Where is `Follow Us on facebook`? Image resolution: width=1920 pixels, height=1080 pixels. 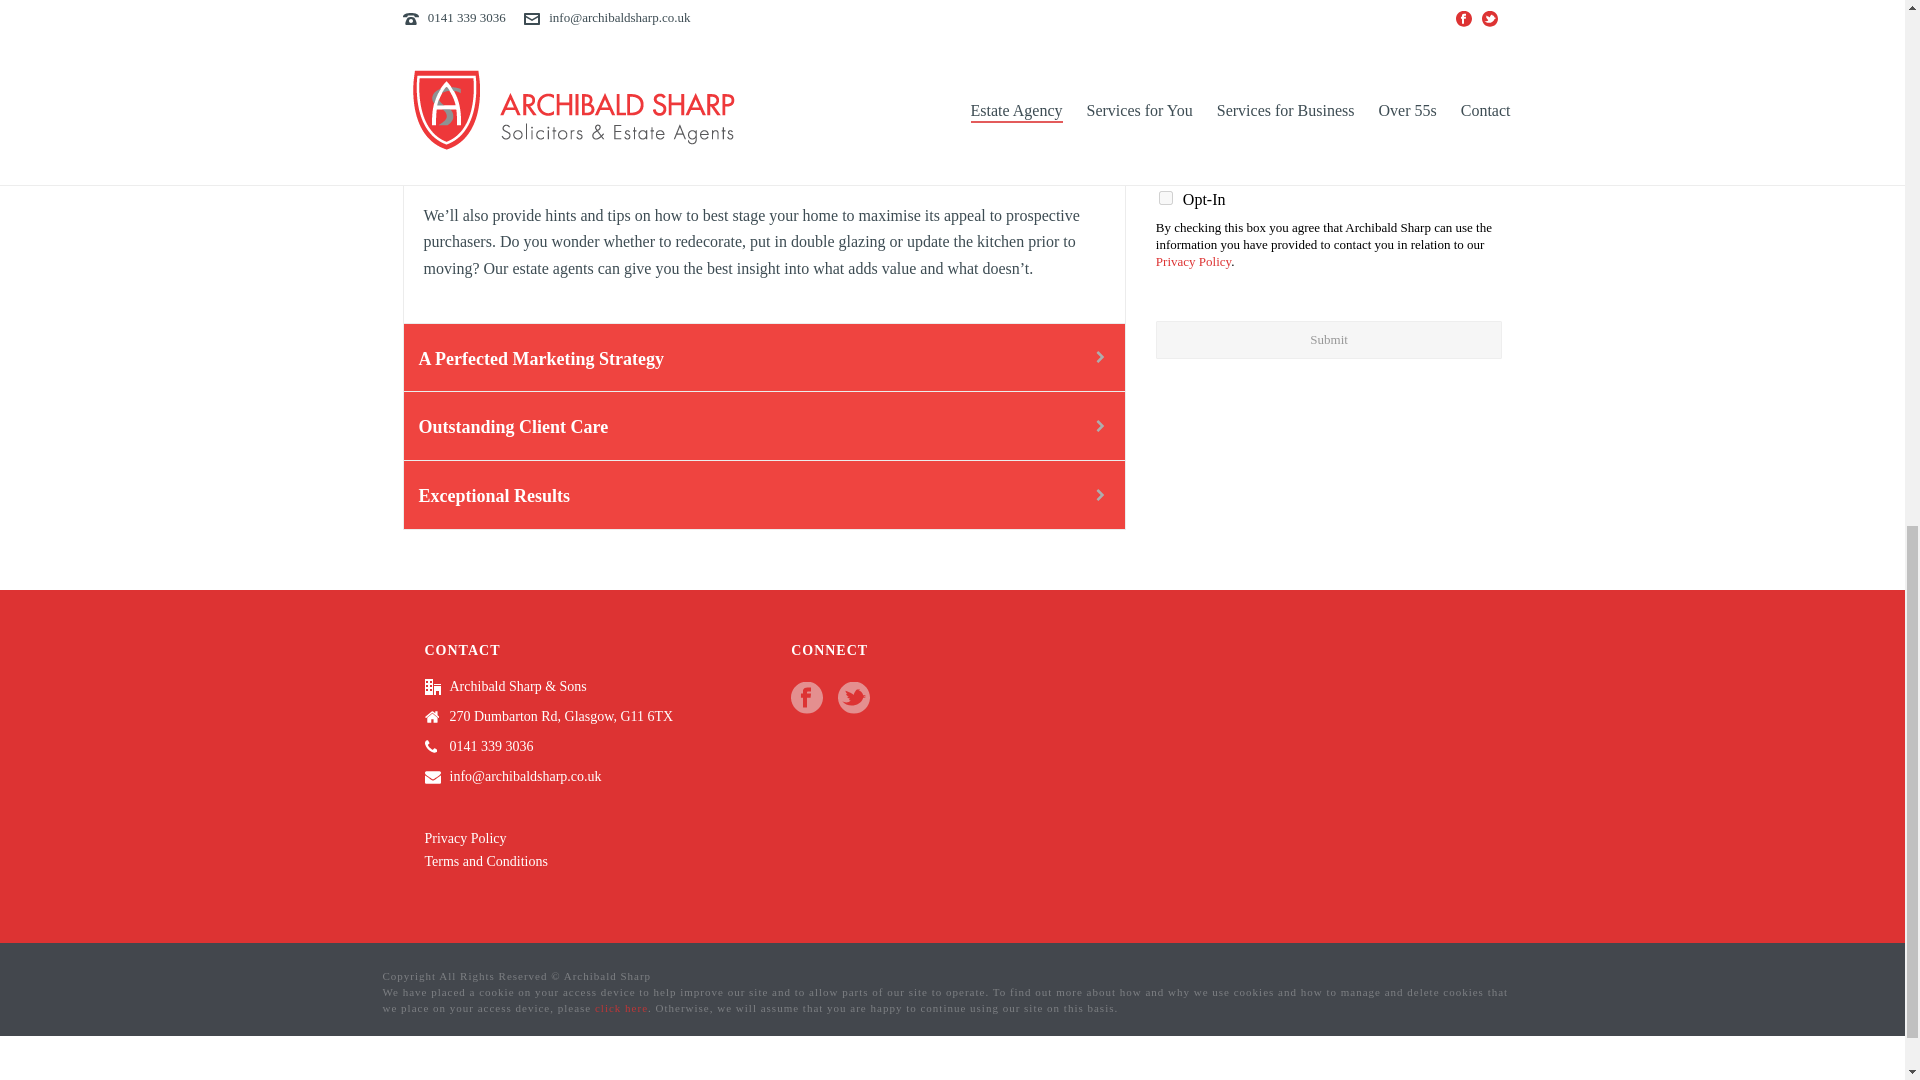 Follow Us on facebook is located at coordinates (807, 699).